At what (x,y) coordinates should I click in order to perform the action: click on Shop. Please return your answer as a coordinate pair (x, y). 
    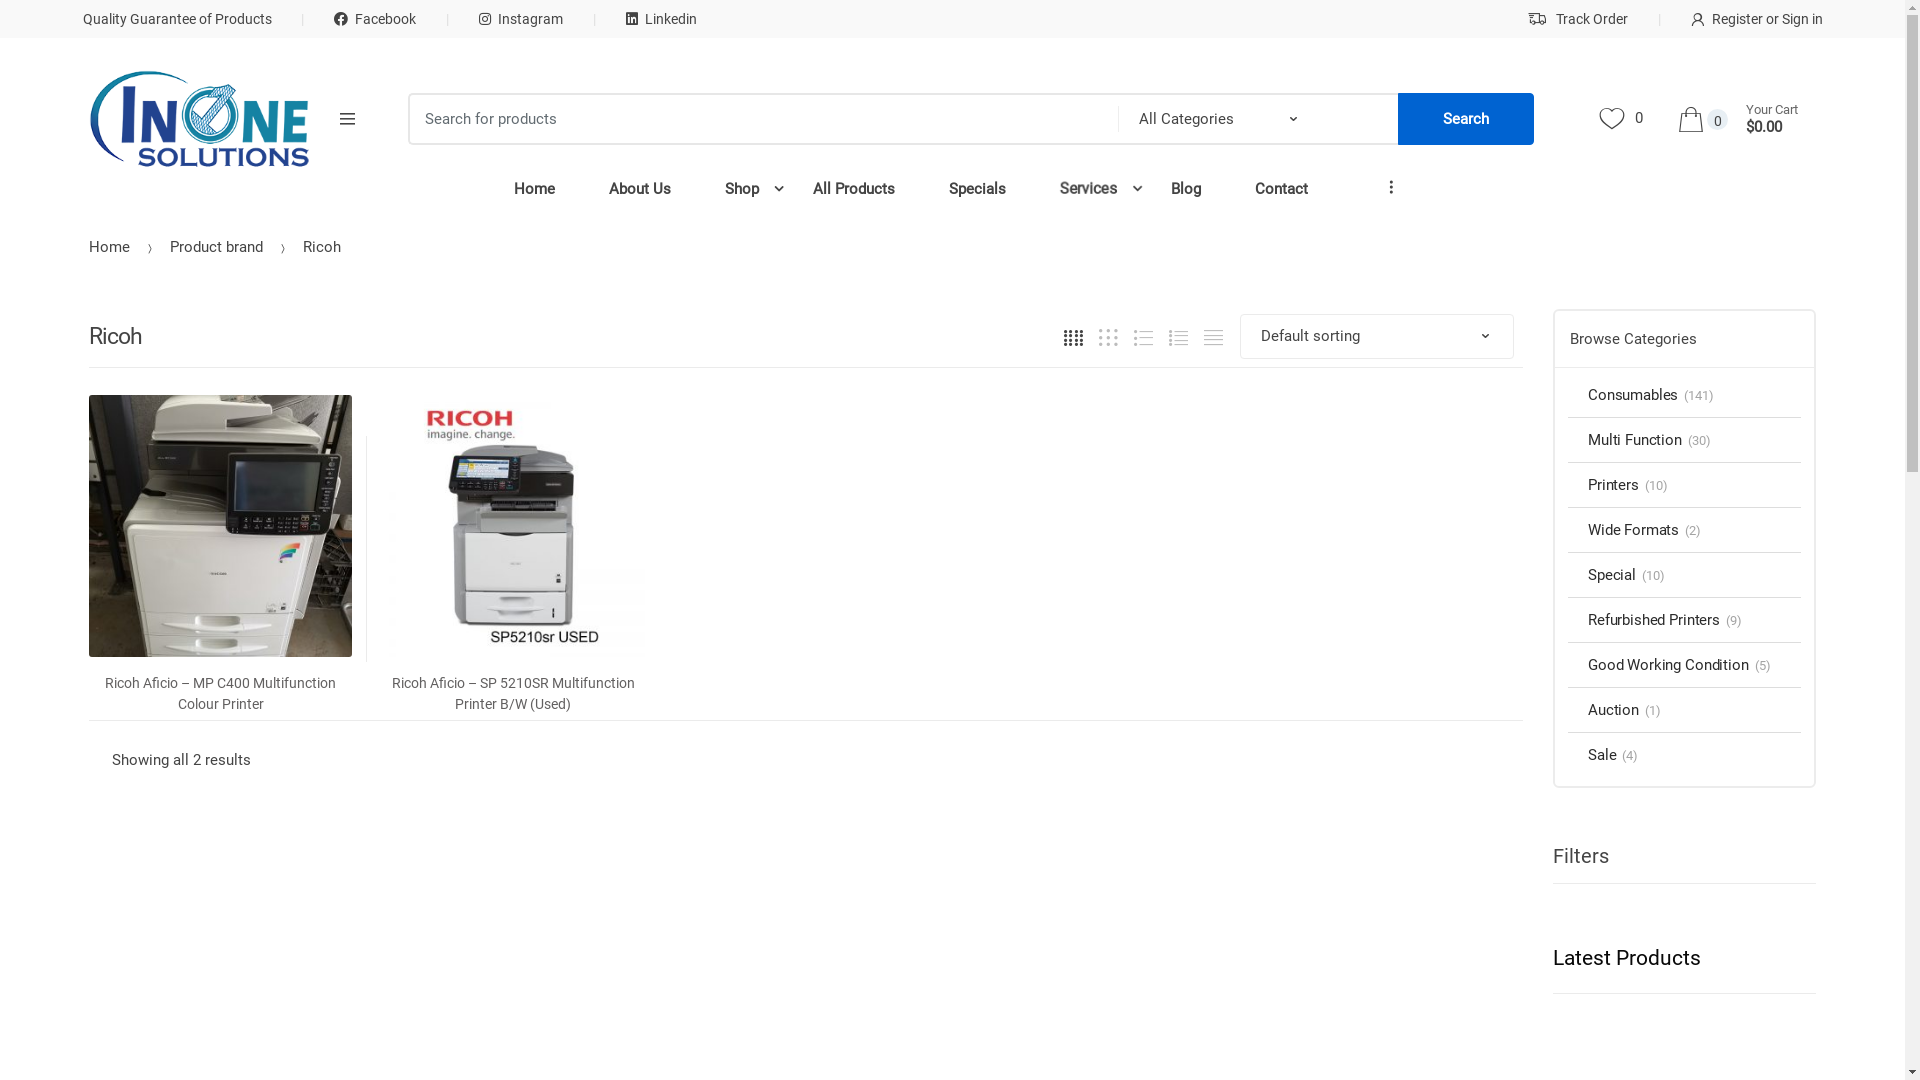
    Looking at the image, I should click on (742, 190).